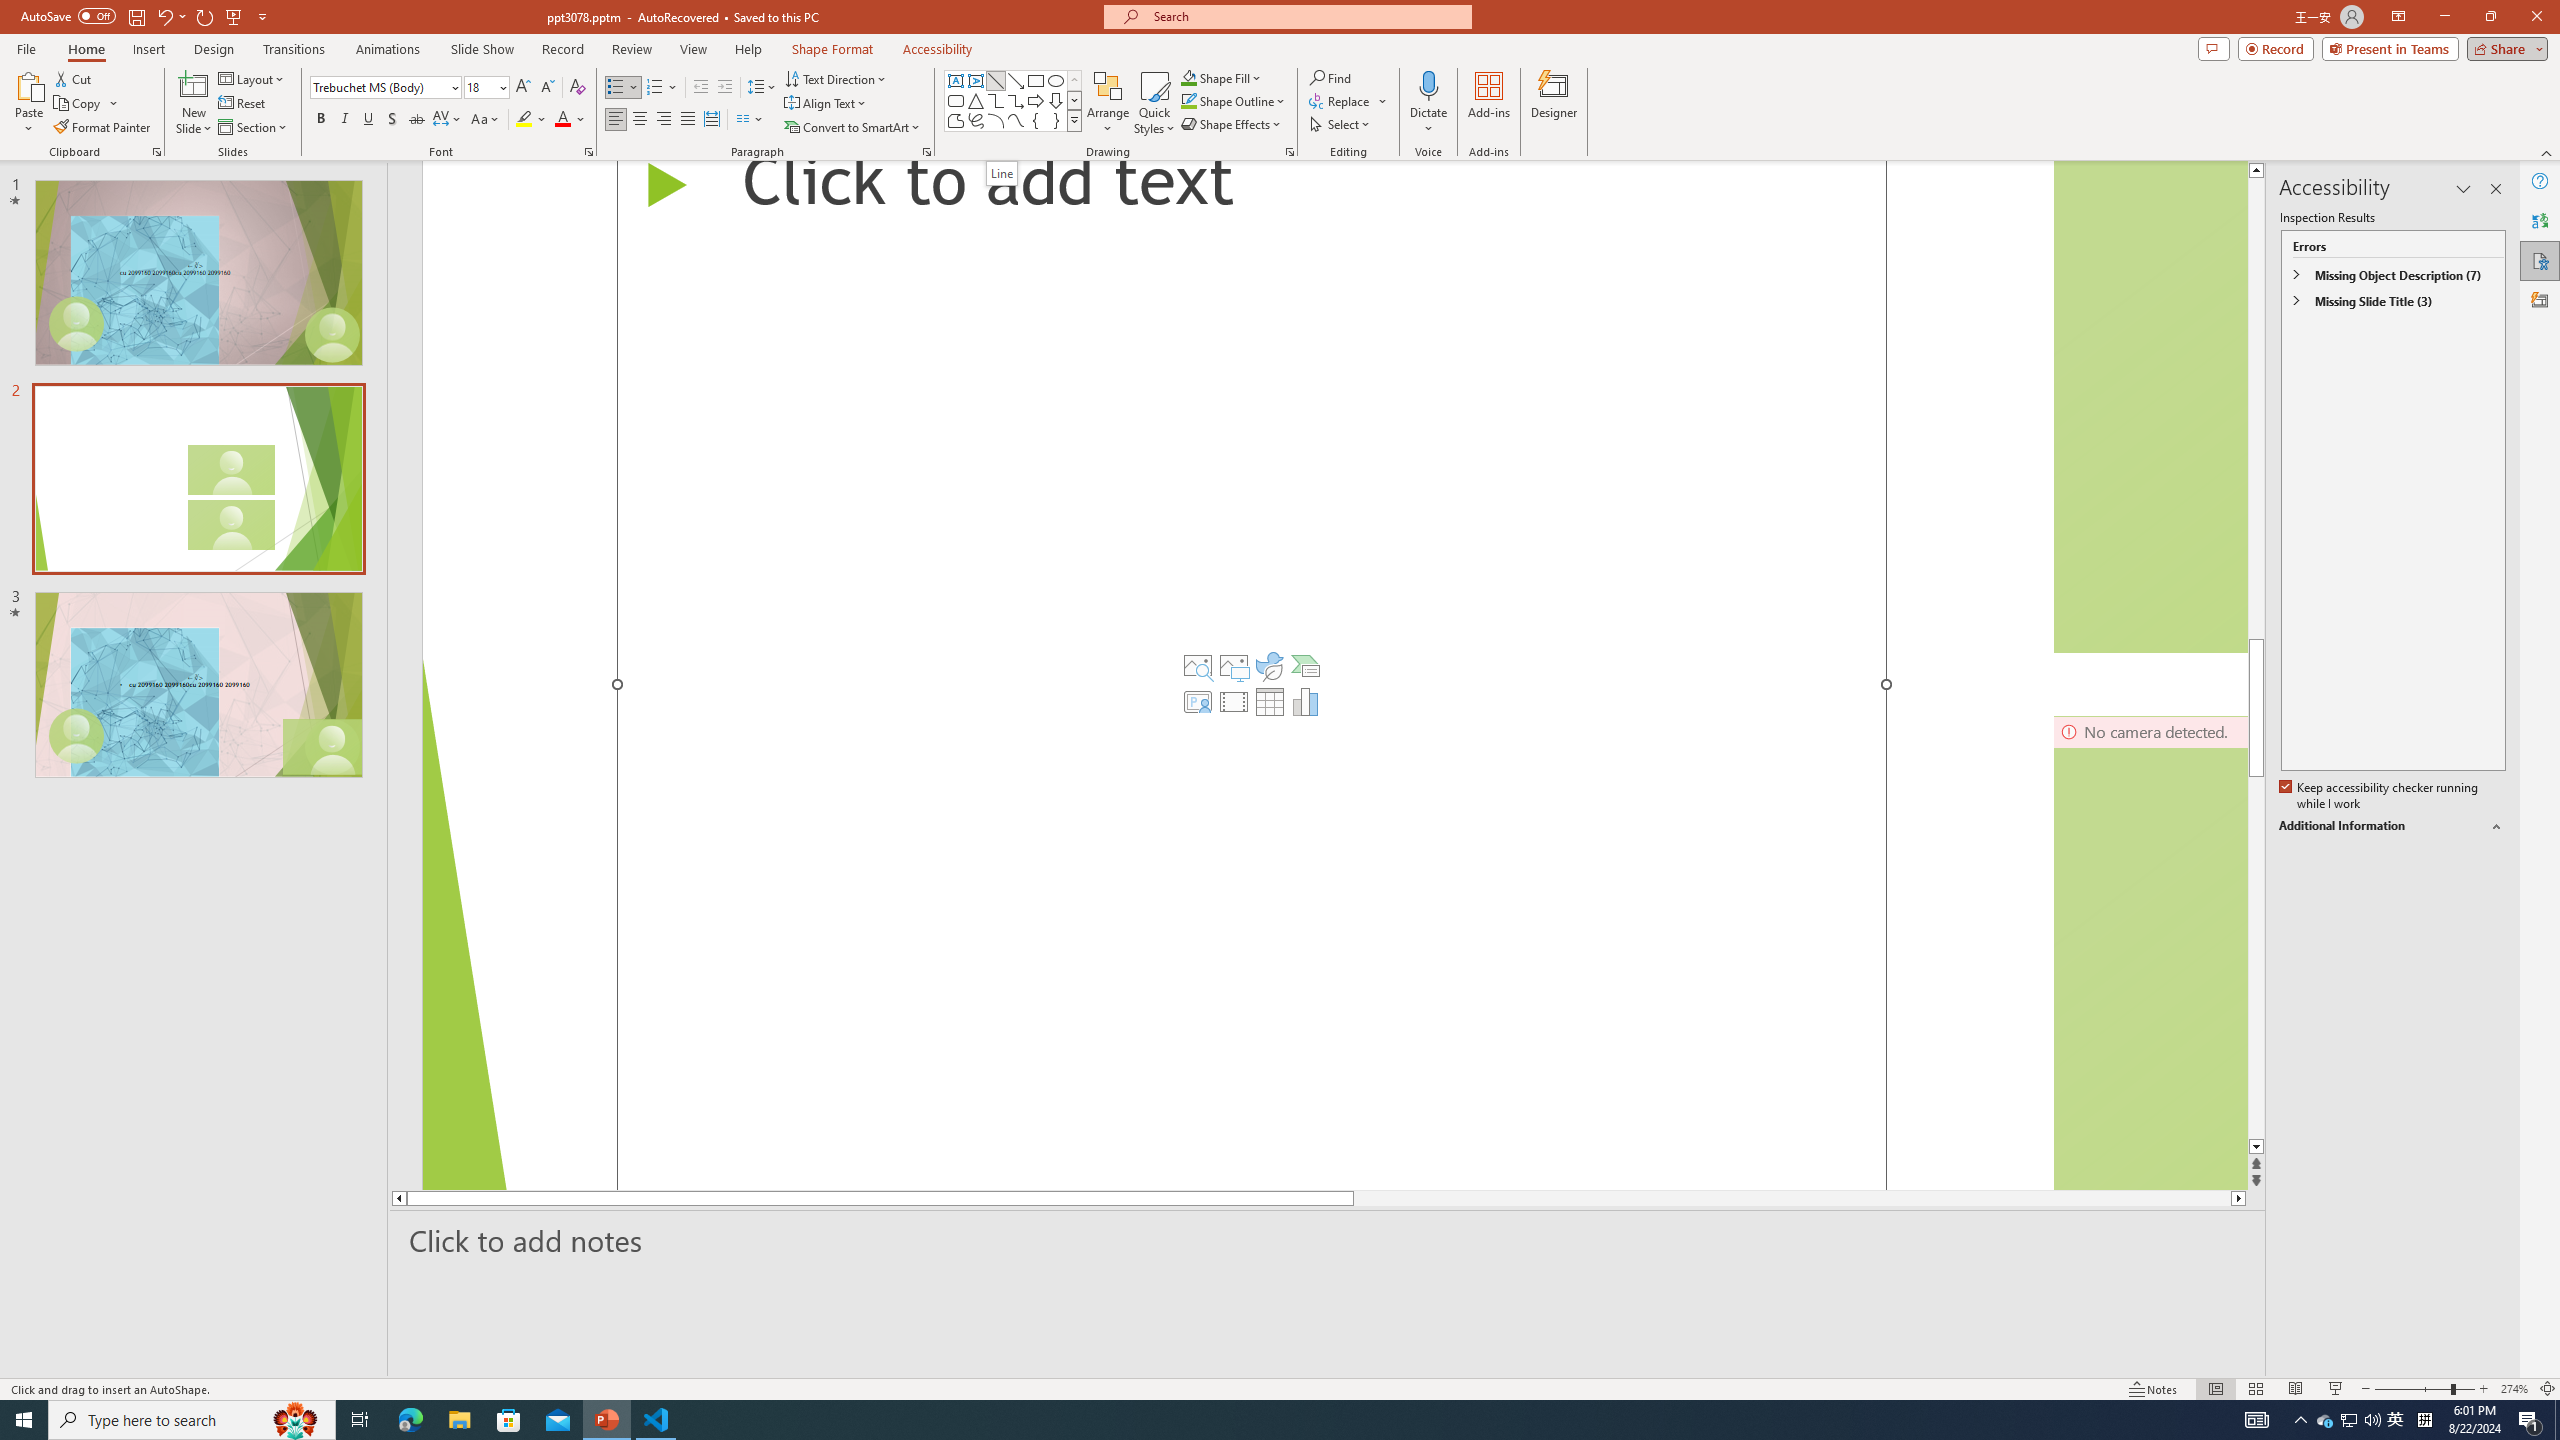 This screenshot has height=1440, width=2560. I want to click on Underline, so click(368, 120).